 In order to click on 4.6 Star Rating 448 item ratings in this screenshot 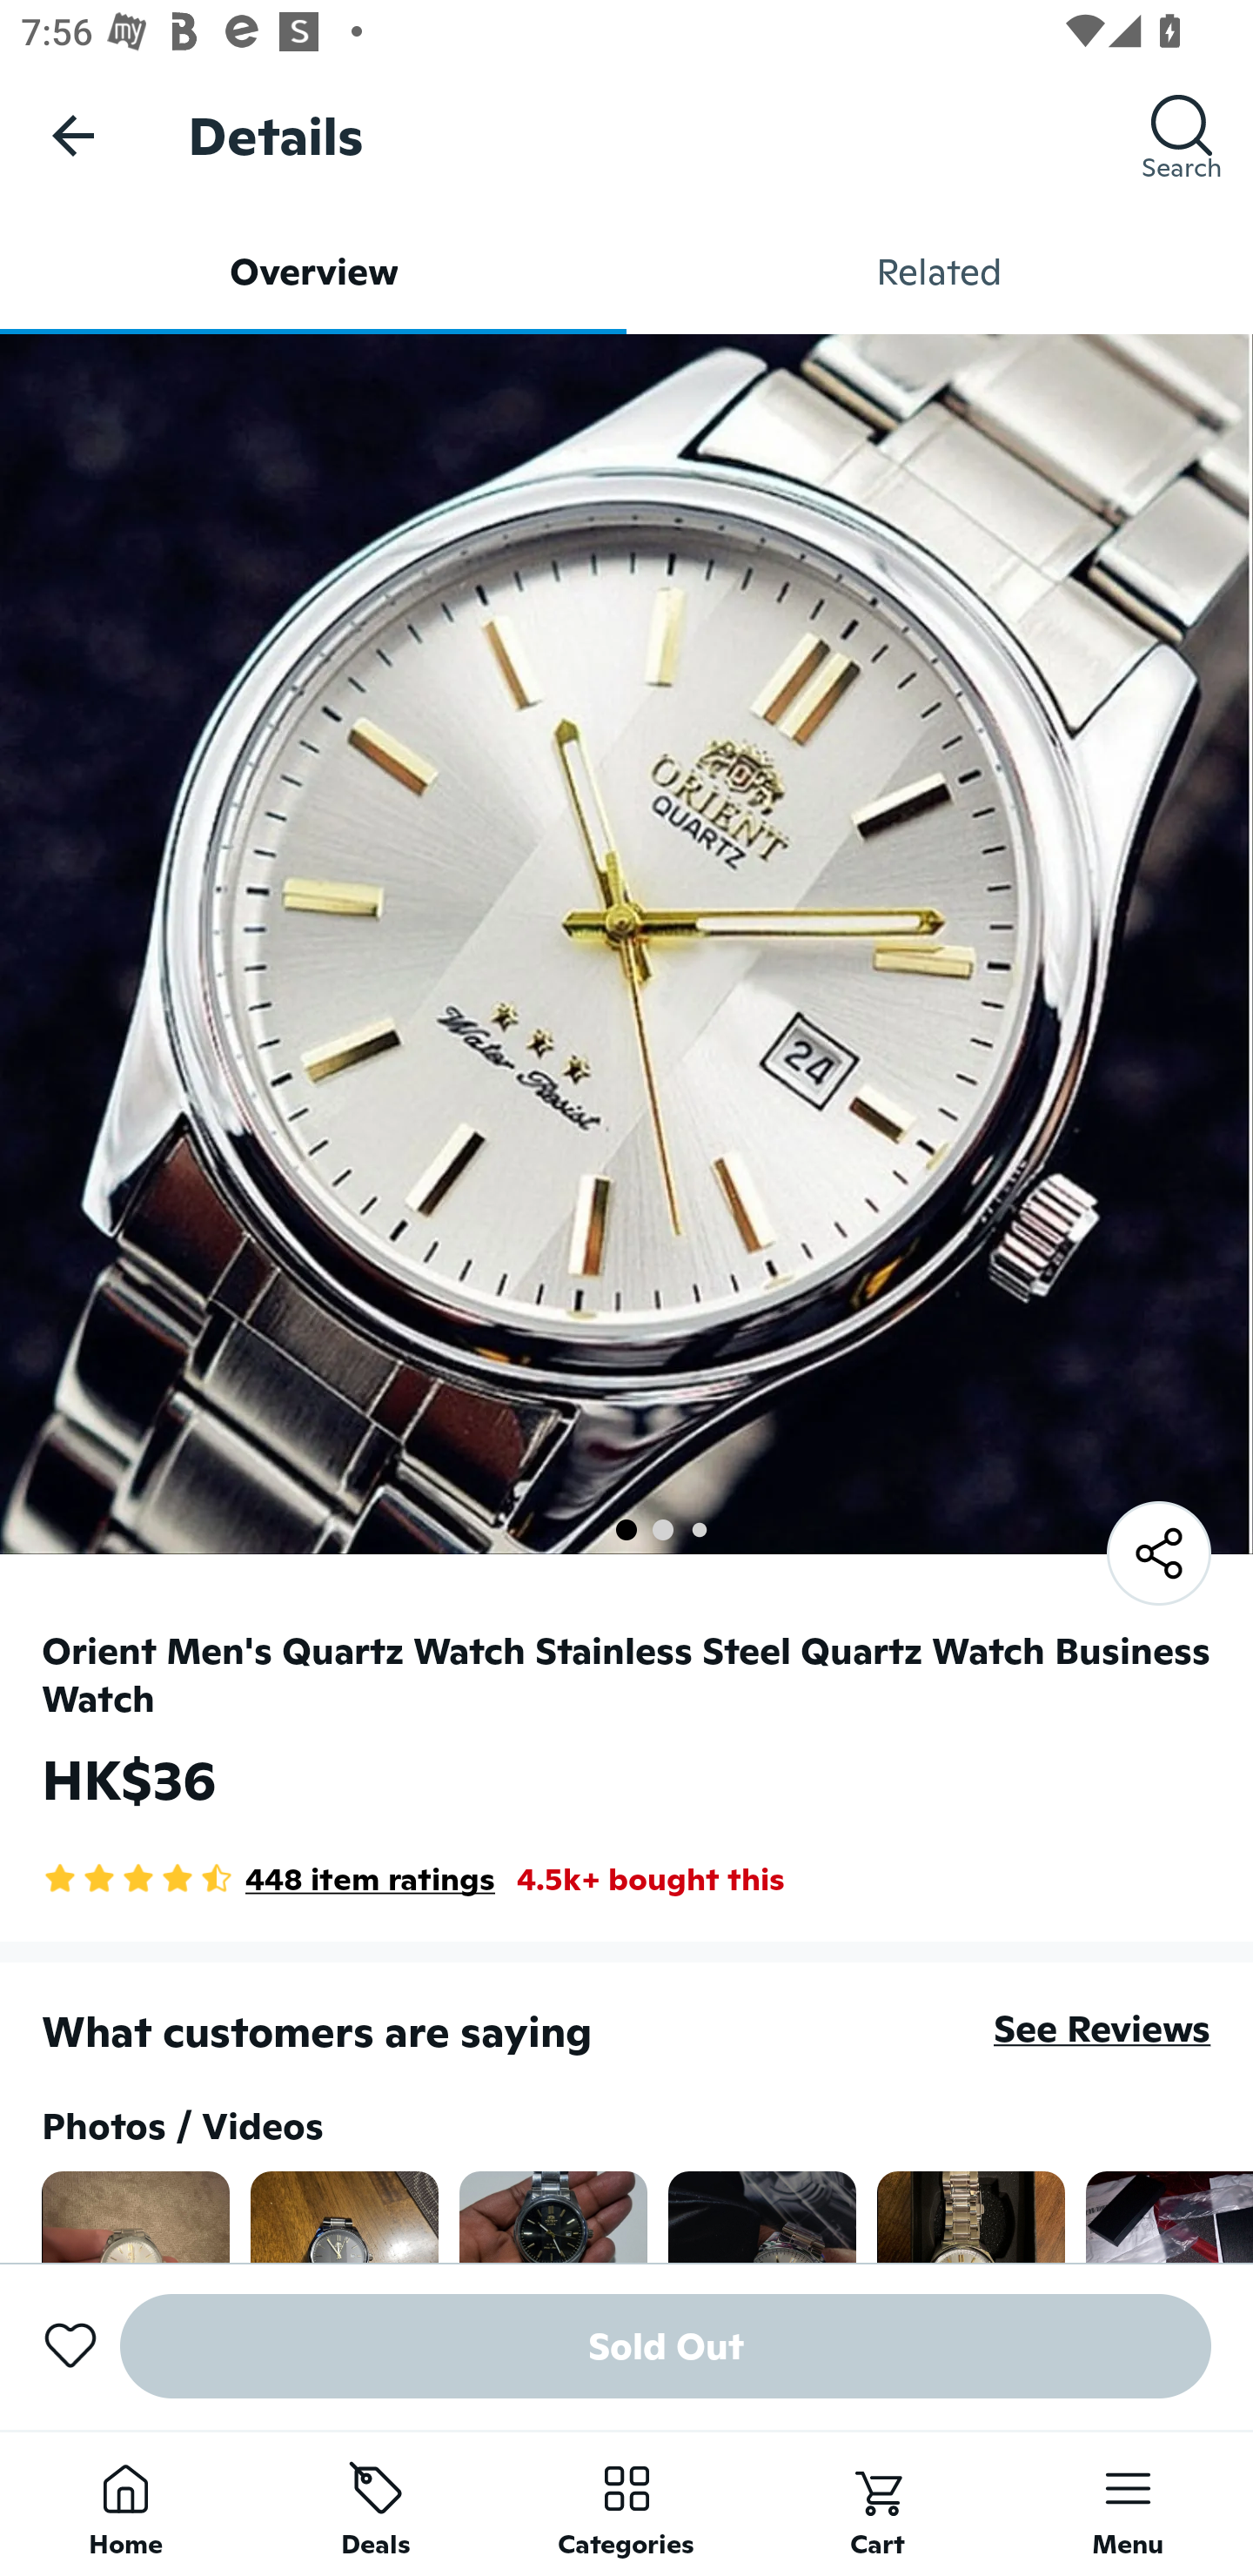, I will do `click(268, 1879)`.